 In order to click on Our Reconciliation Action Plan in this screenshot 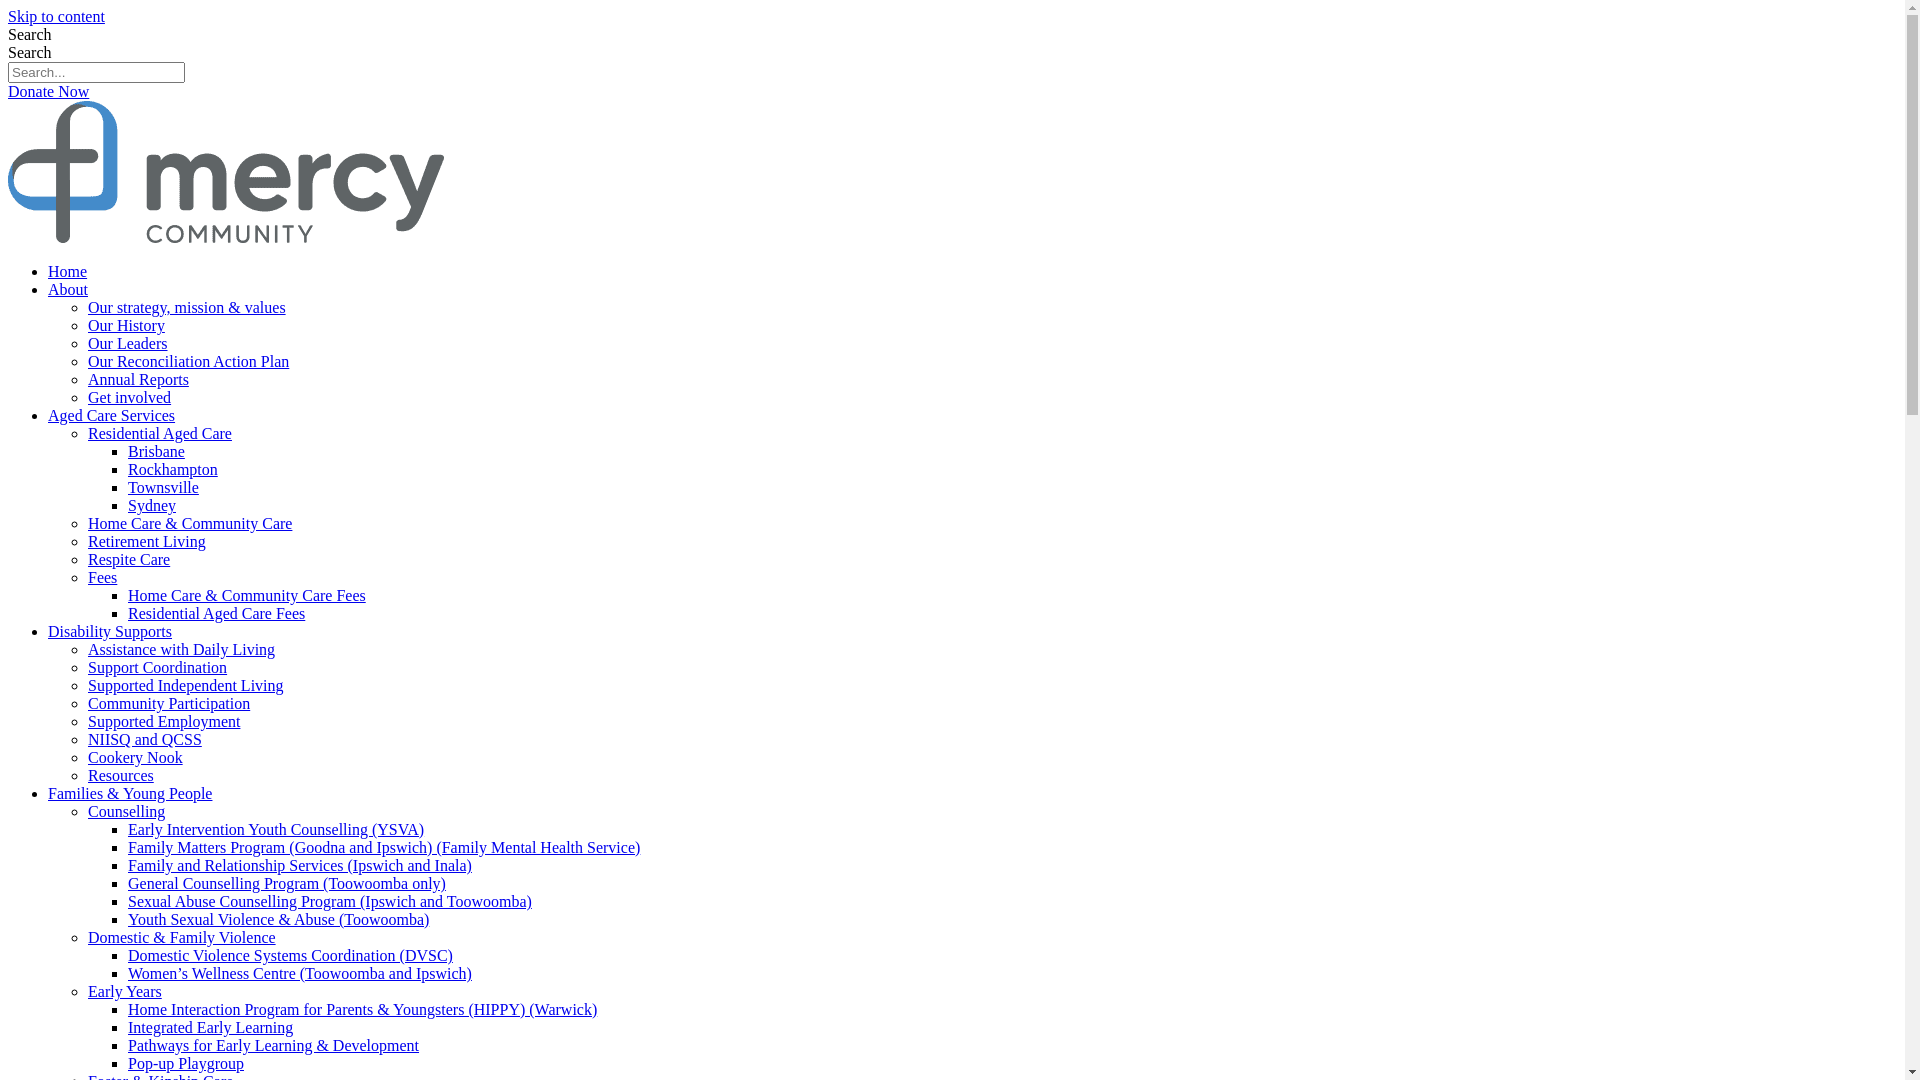, I will do `click(188, 362)`.